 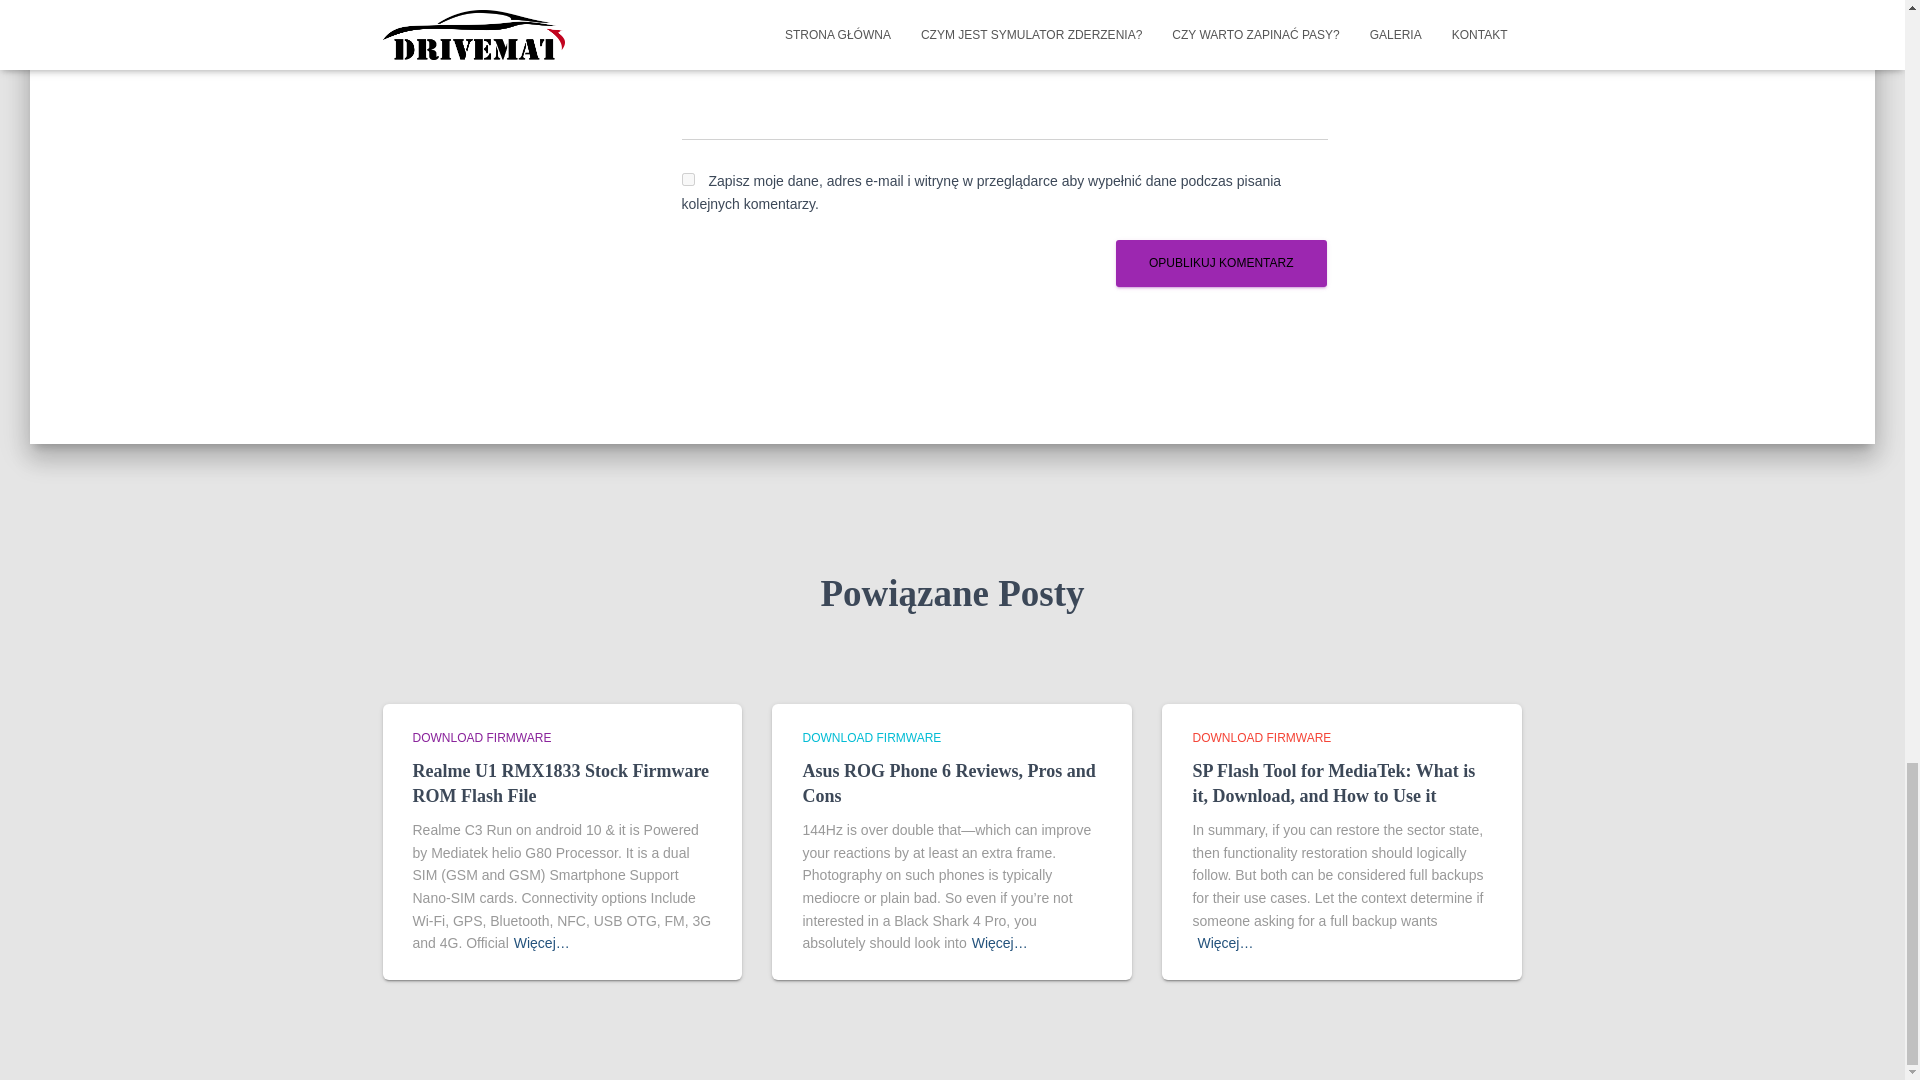 I want to click on DOWNLOAD FIRMWARE, so click(x=482, y=738).